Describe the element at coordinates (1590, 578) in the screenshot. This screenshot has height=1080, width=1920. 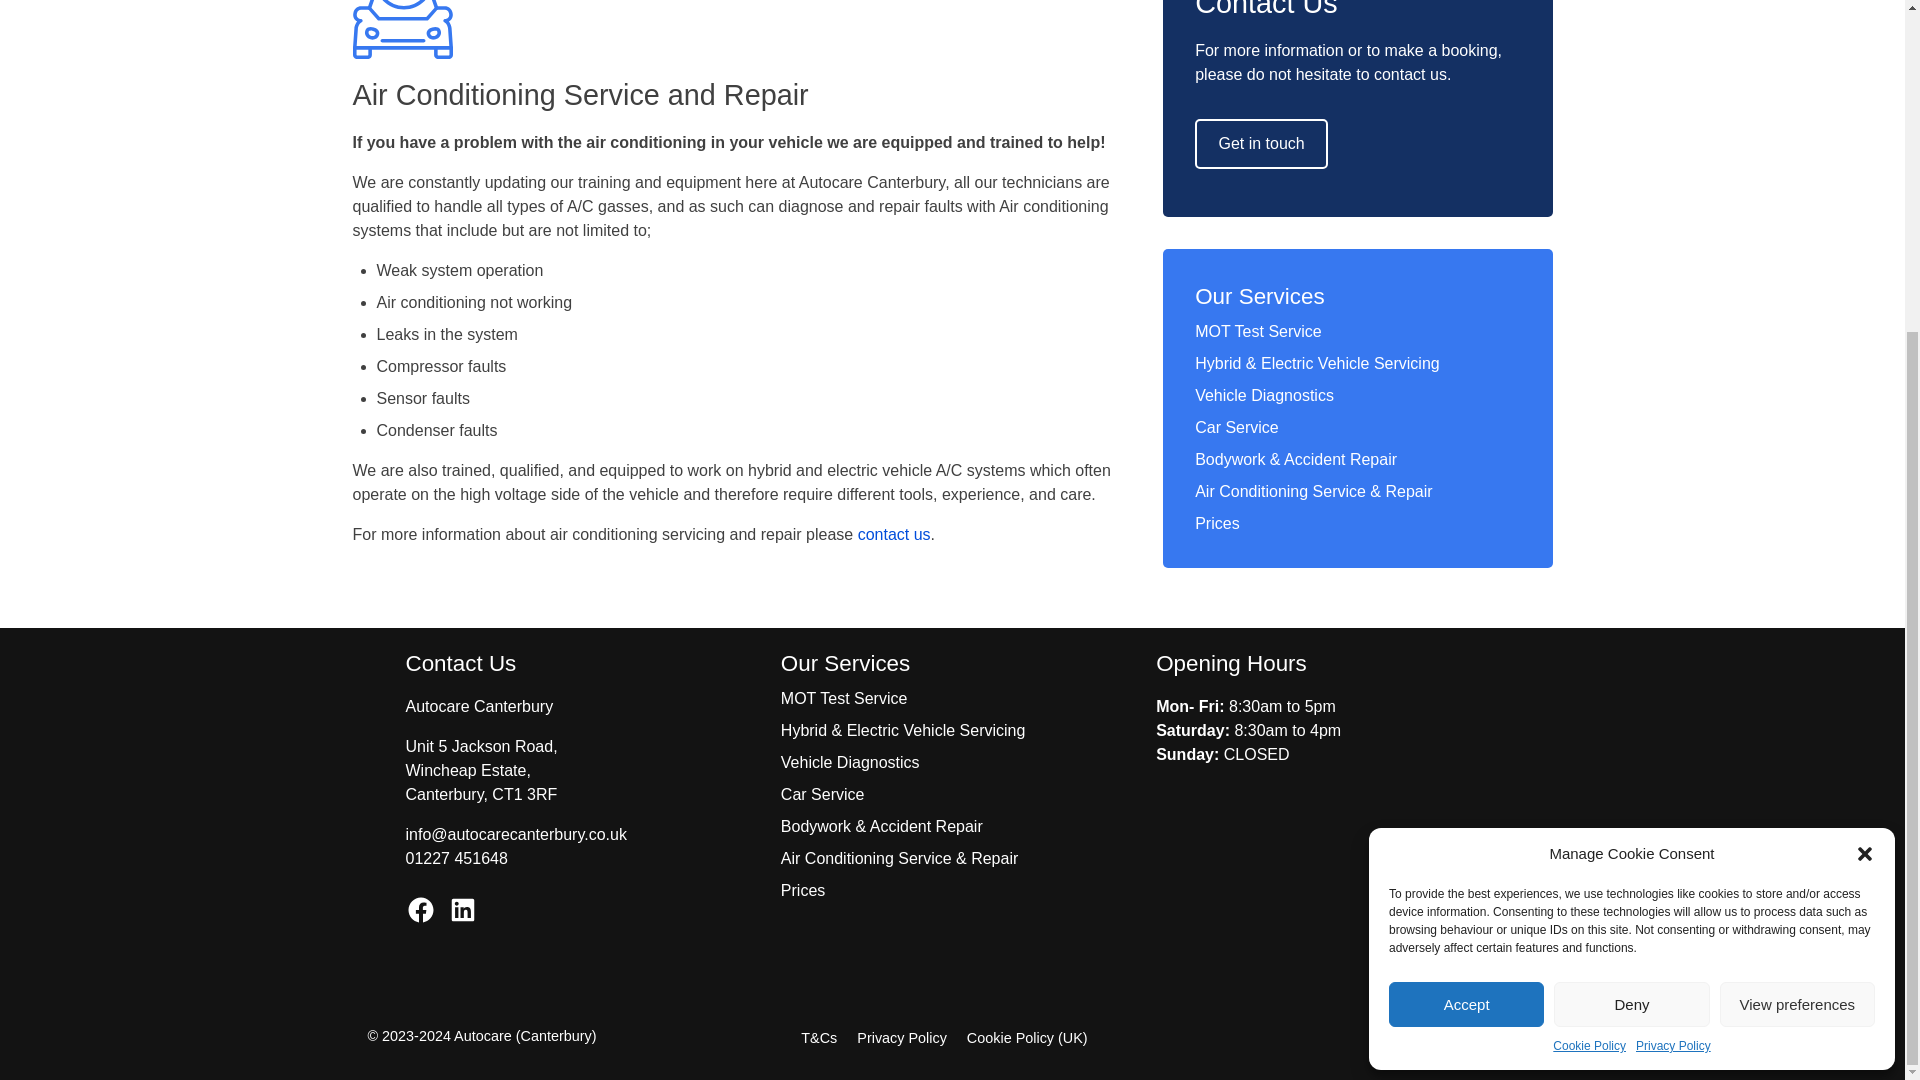
I see `Cookie Policy` at that location.